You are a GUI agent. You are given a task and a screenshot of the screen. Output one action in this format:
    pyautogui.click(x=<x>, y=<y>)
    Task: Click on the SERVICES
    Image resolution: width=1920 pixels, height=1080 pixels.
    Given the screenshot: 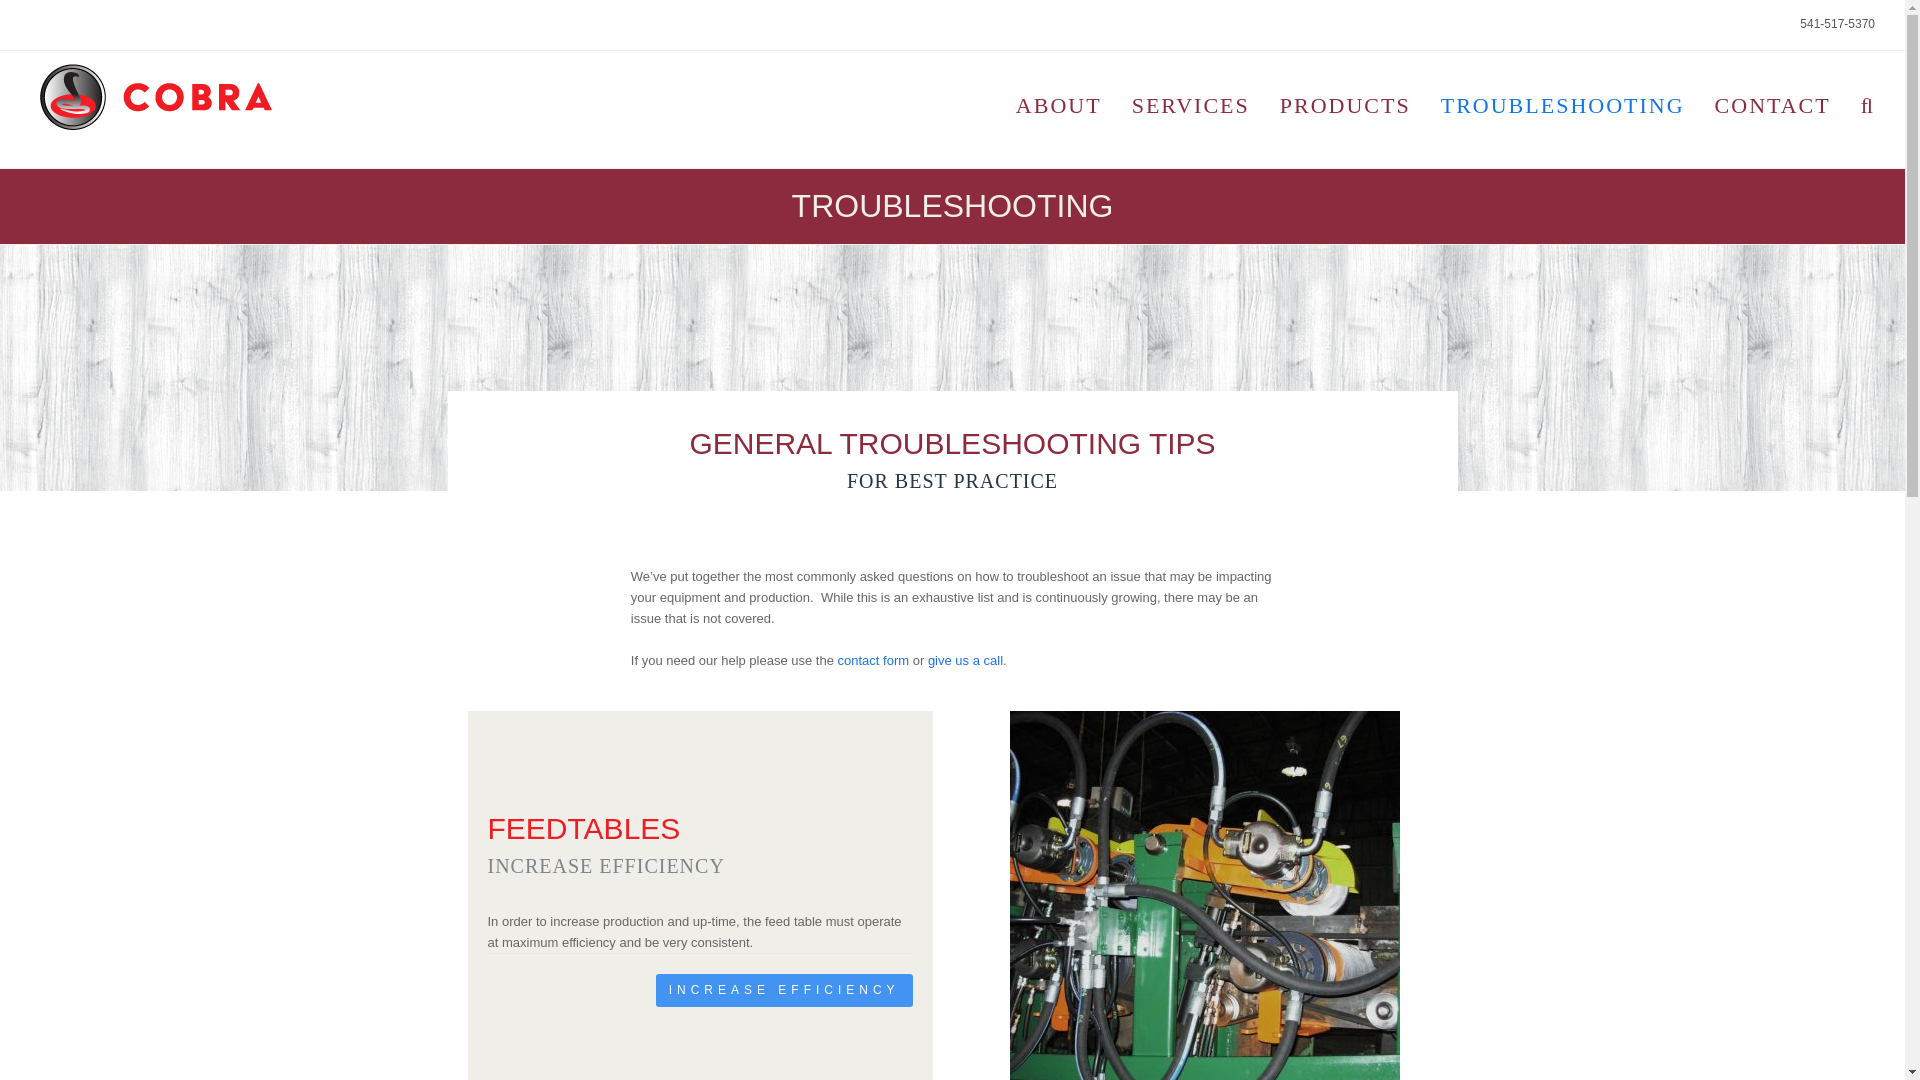 What is the action you would take?
    pyautogui.click(x=1191, y=108)
    